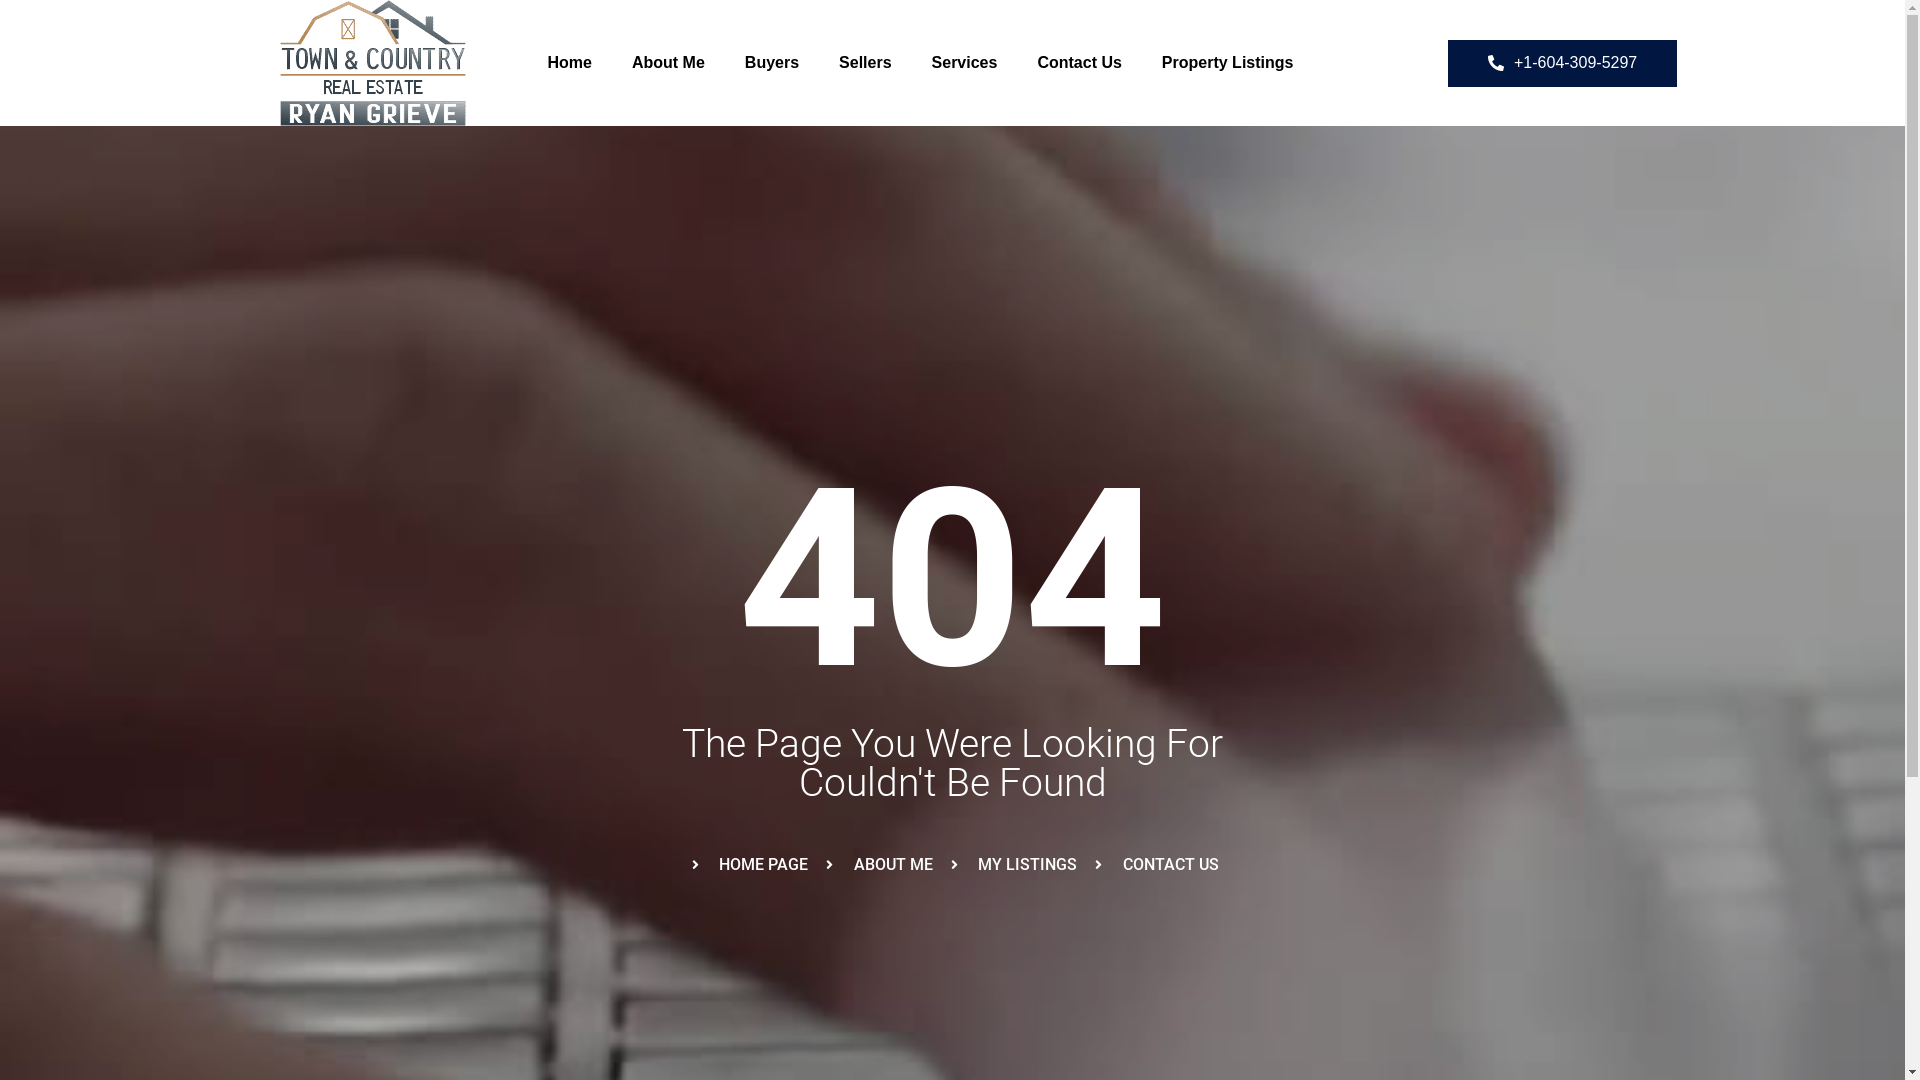 The image size is (1920, 1080). Describe the element at coordinates (865, 63) in the screenshot. I see `Sellers` at that location.